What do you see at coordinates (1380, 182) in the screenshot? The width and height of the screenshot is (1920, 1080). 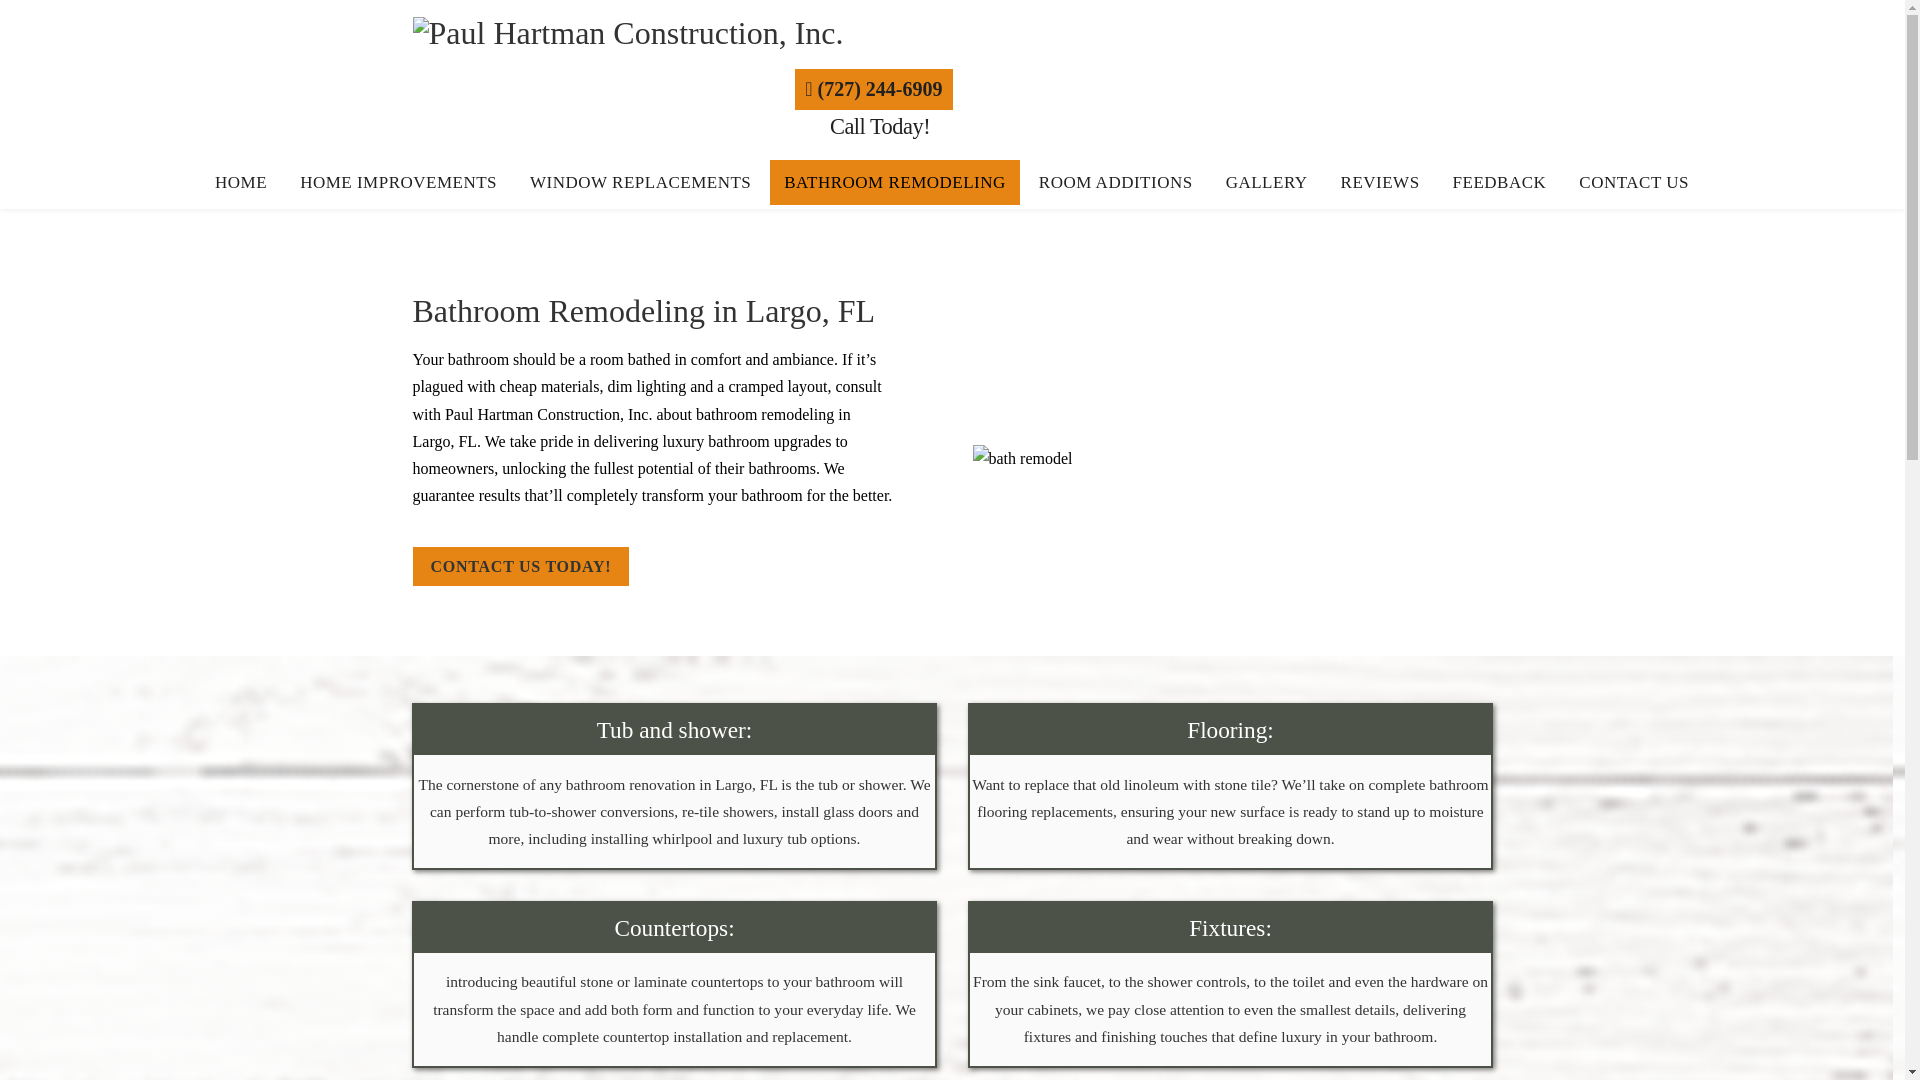 I see `REVIEWS` at bounding box center [1380, 182].